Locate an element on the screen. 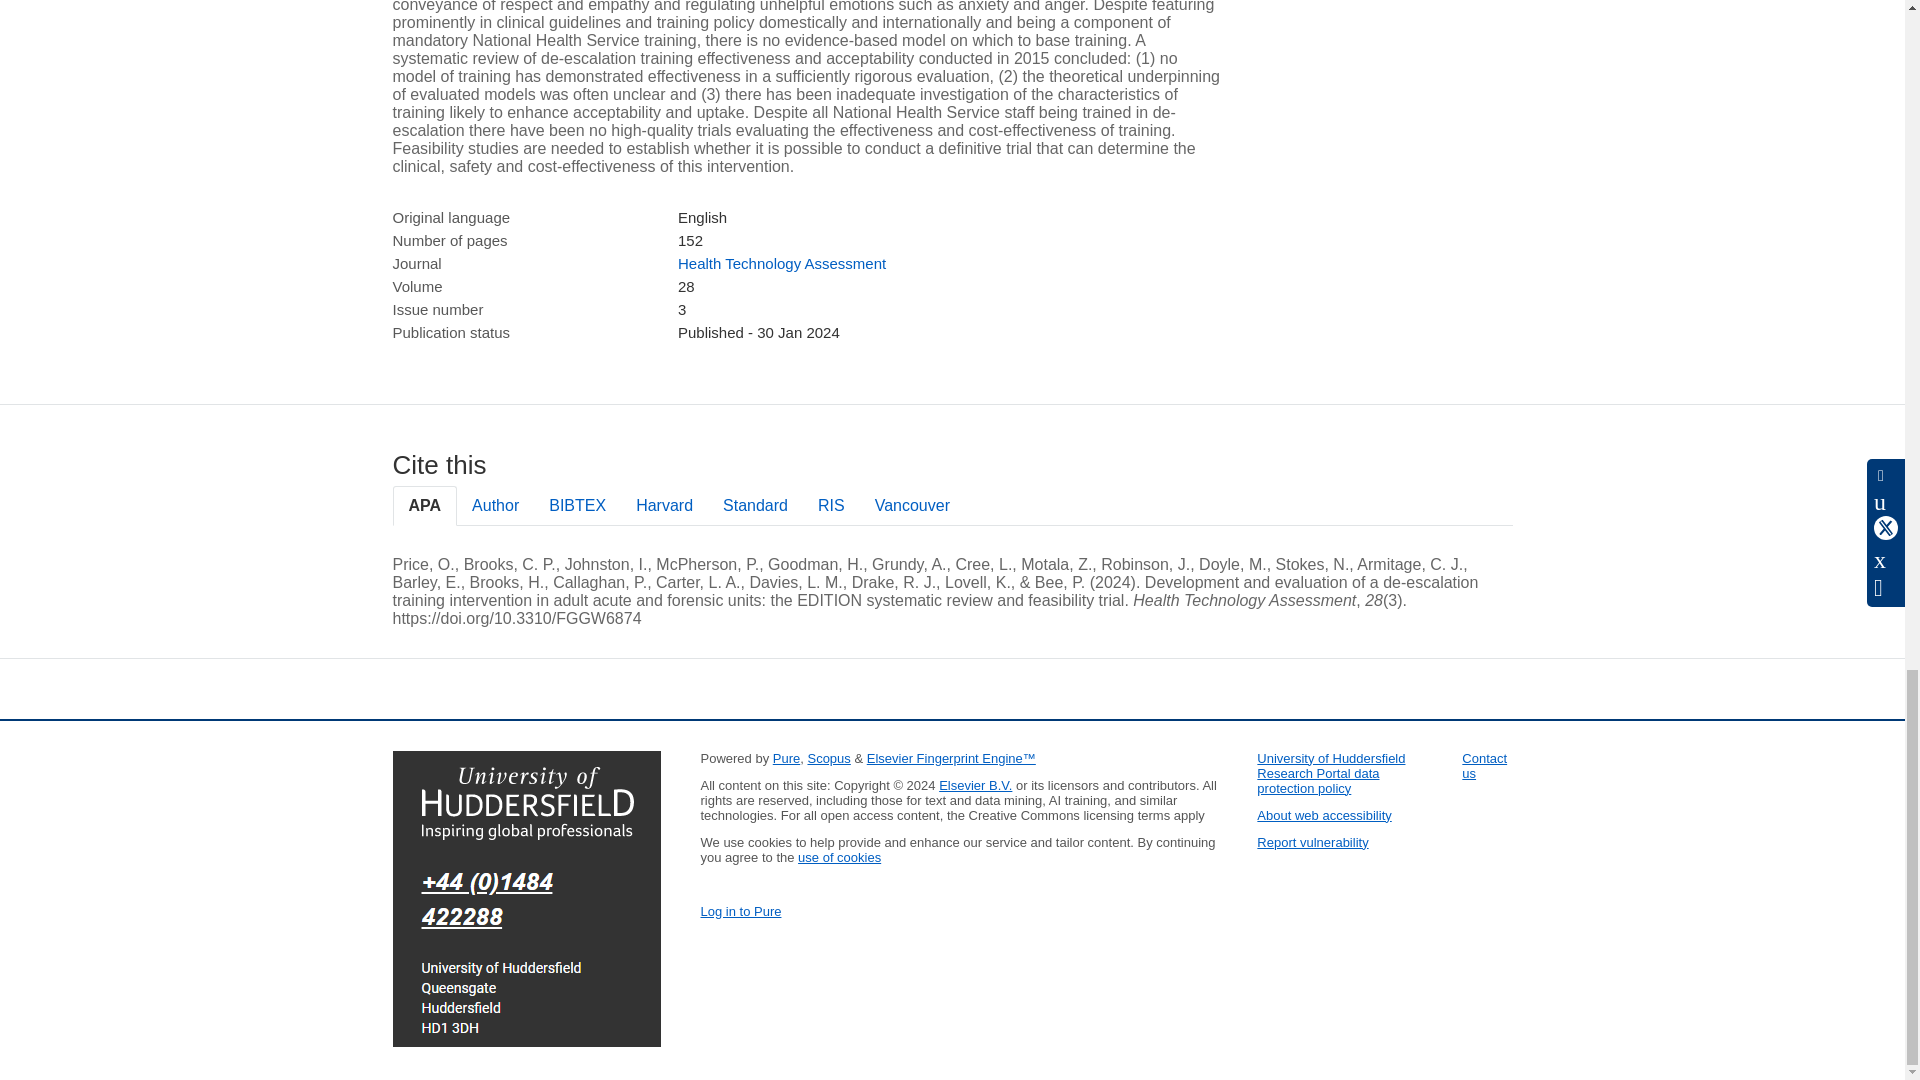 This screenshot has width=1920, height=1080. Health Technology Assessment is located at coordinates (781, 263).